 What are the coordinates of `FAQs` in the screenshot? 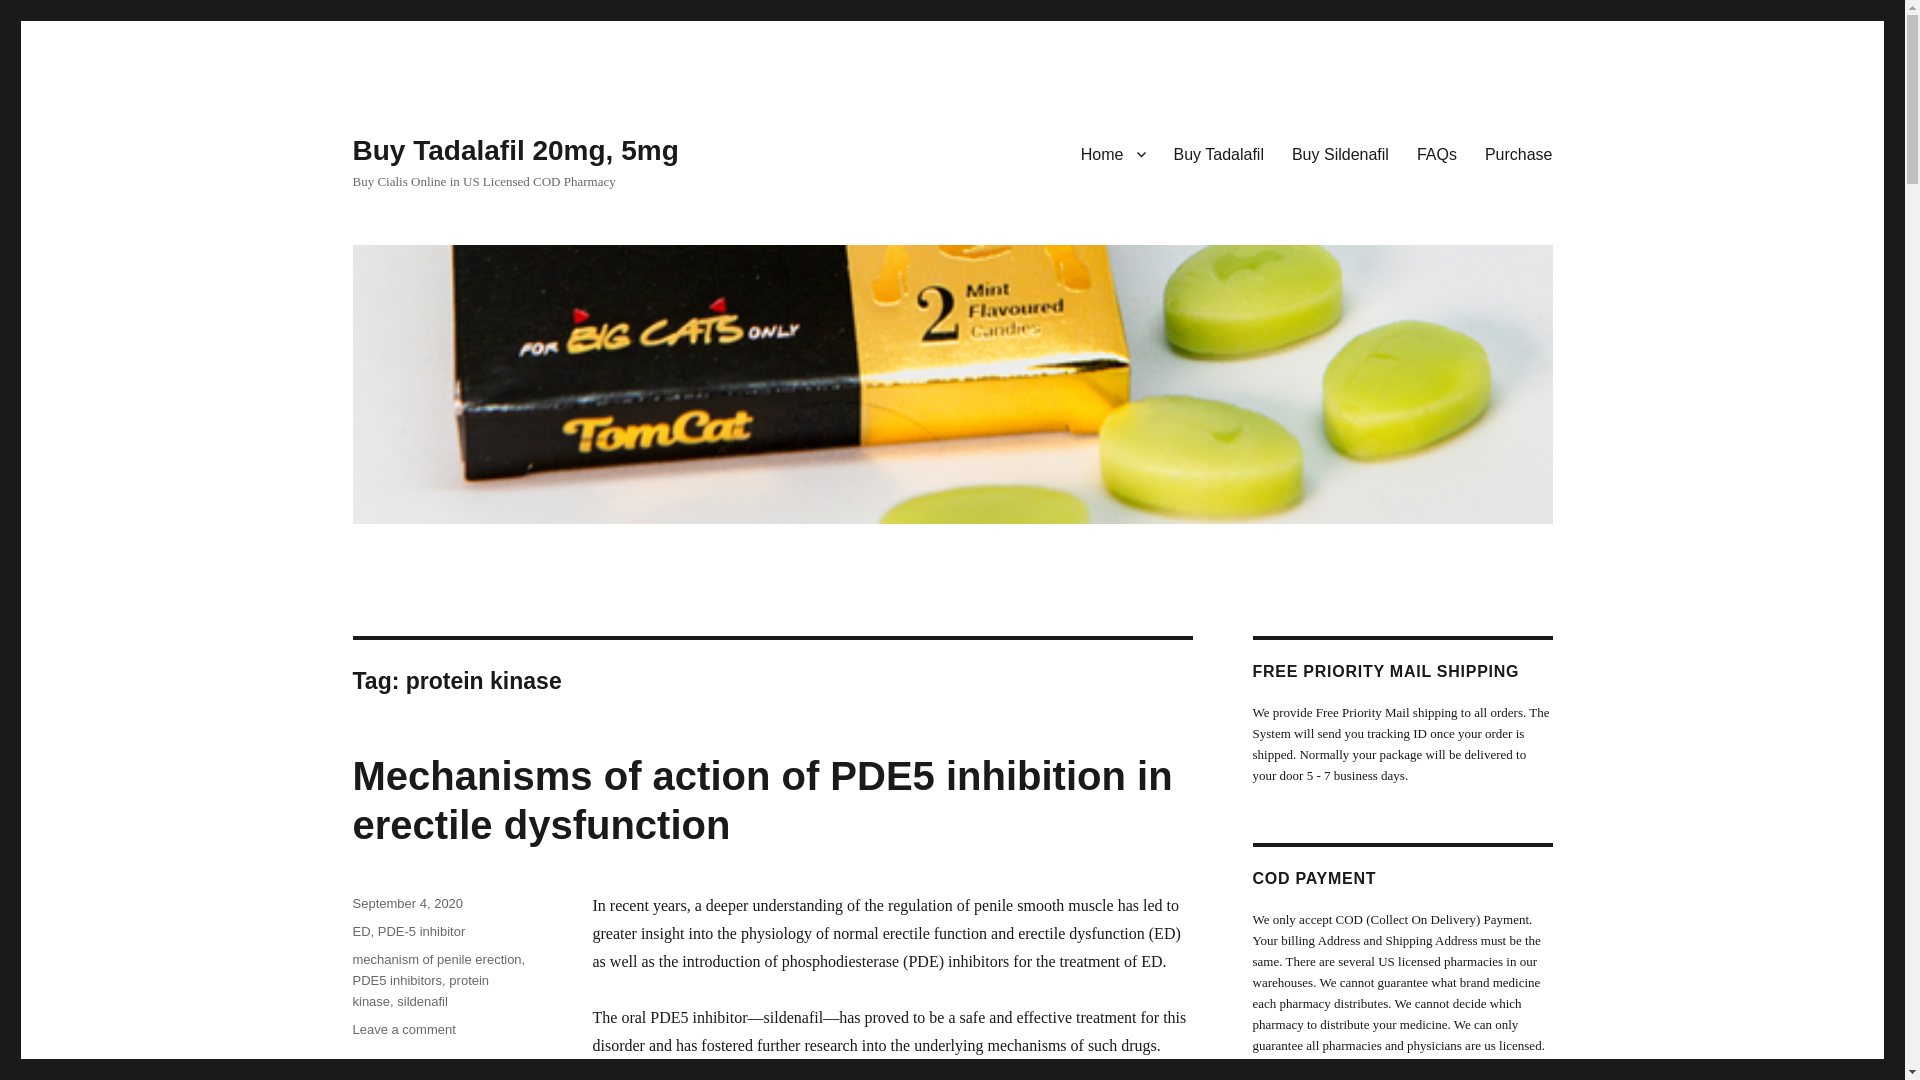 It's located at (1436, 153).